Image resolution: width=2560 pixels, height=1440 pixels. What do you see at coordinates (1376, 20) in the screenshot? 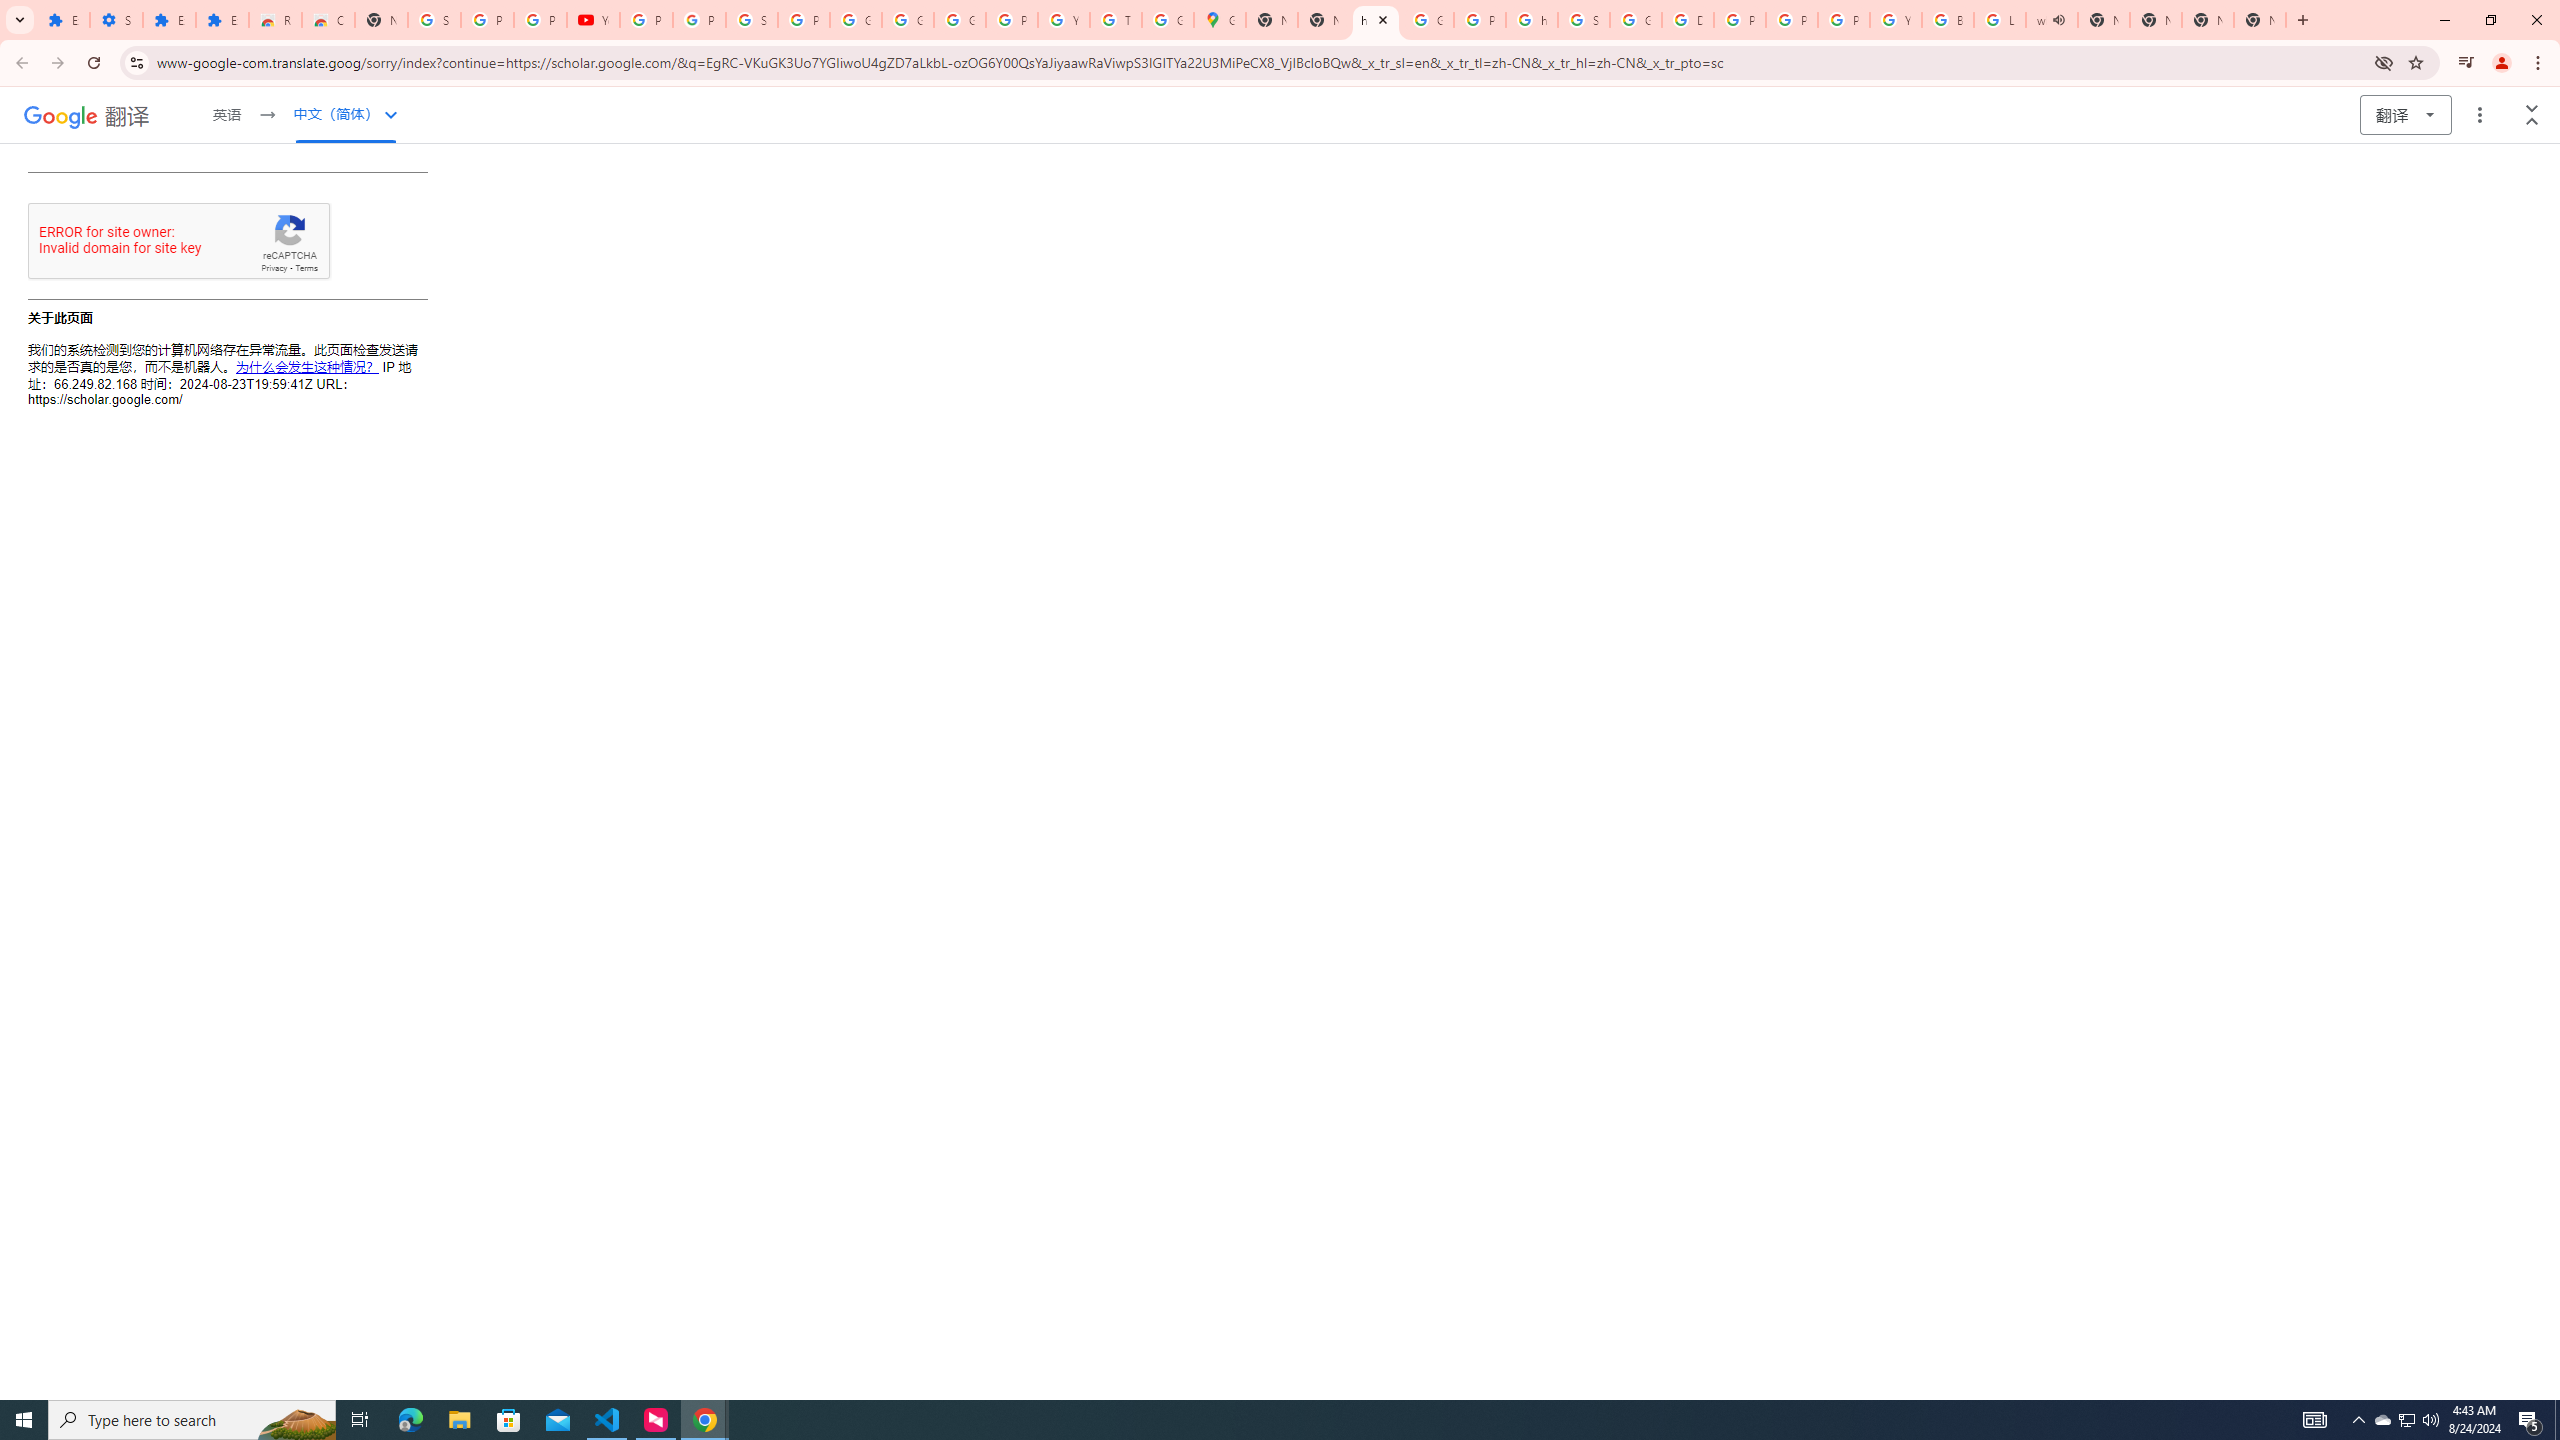
I see `https://scholar.google.com/` at bounding box center [1376, 20].